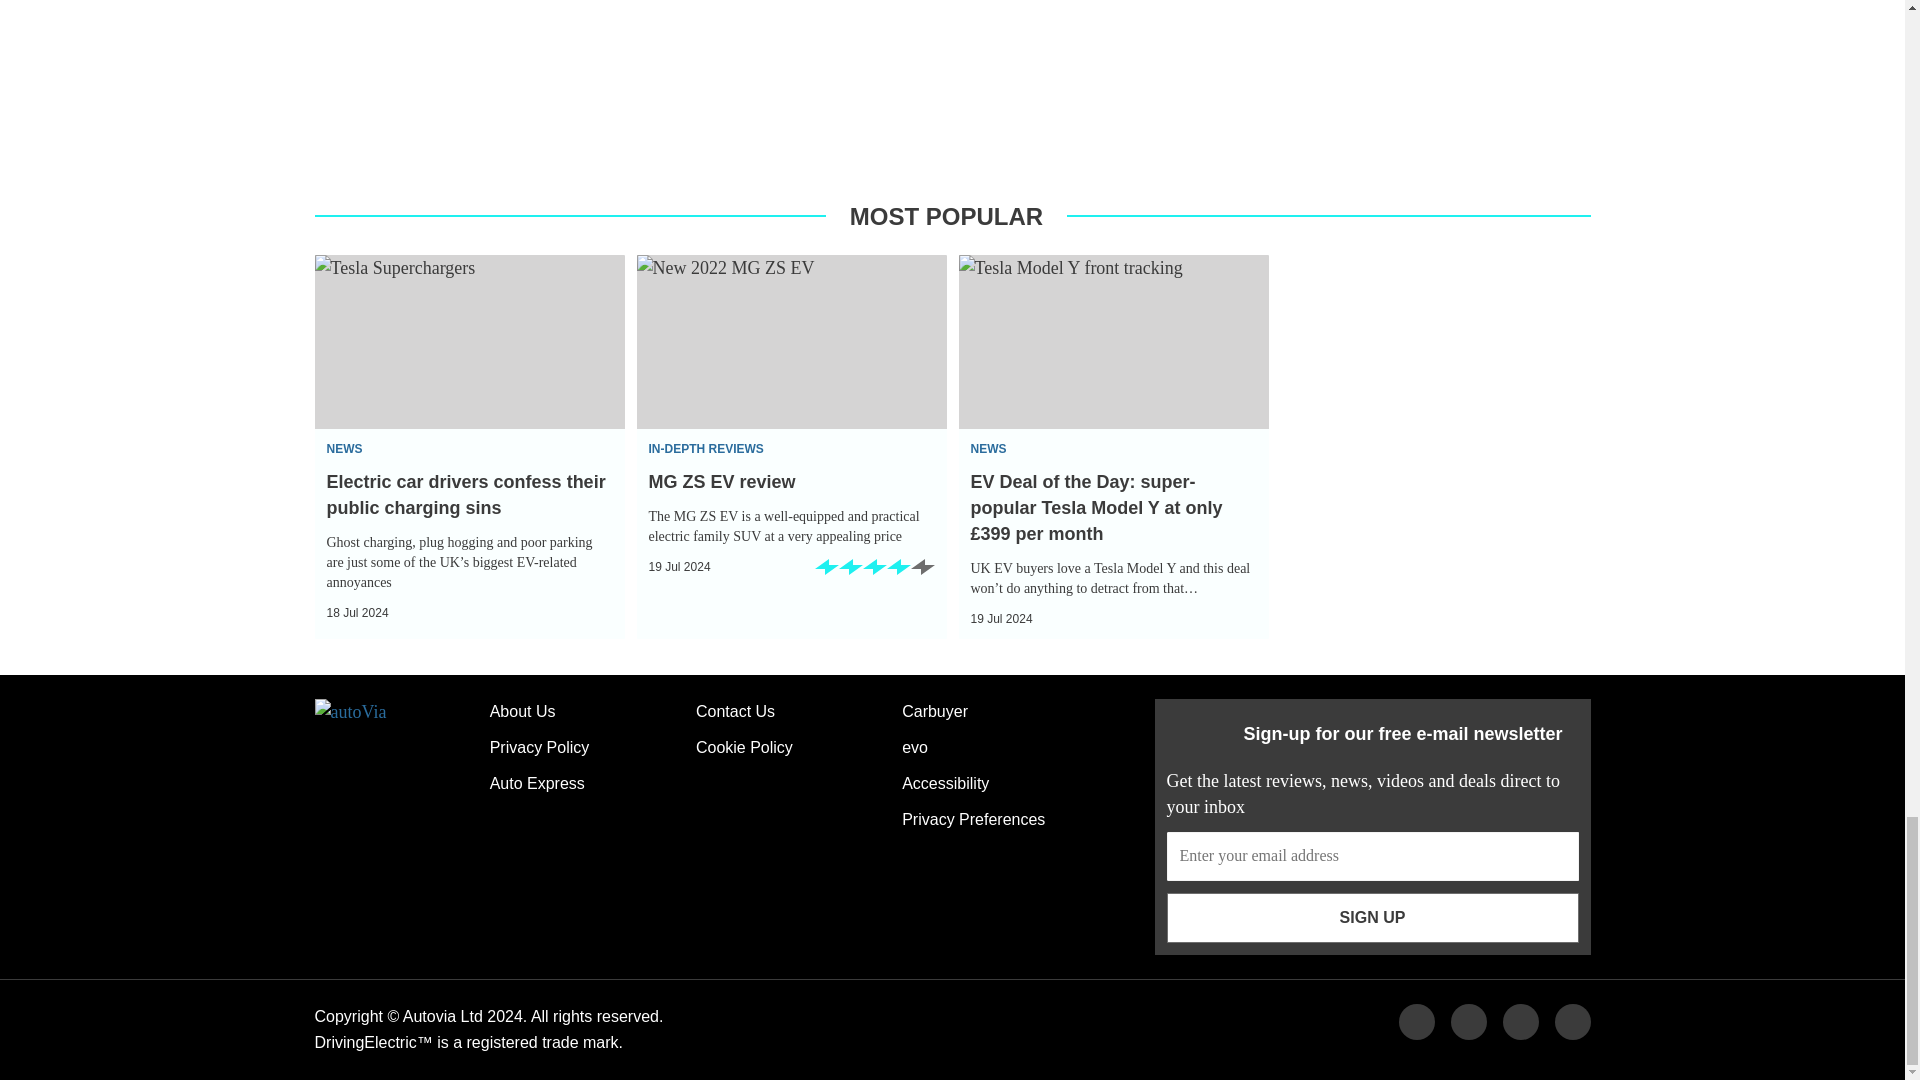 The image size is (1920, 1080). I want to click on Subscribe, so click(1372, 918).